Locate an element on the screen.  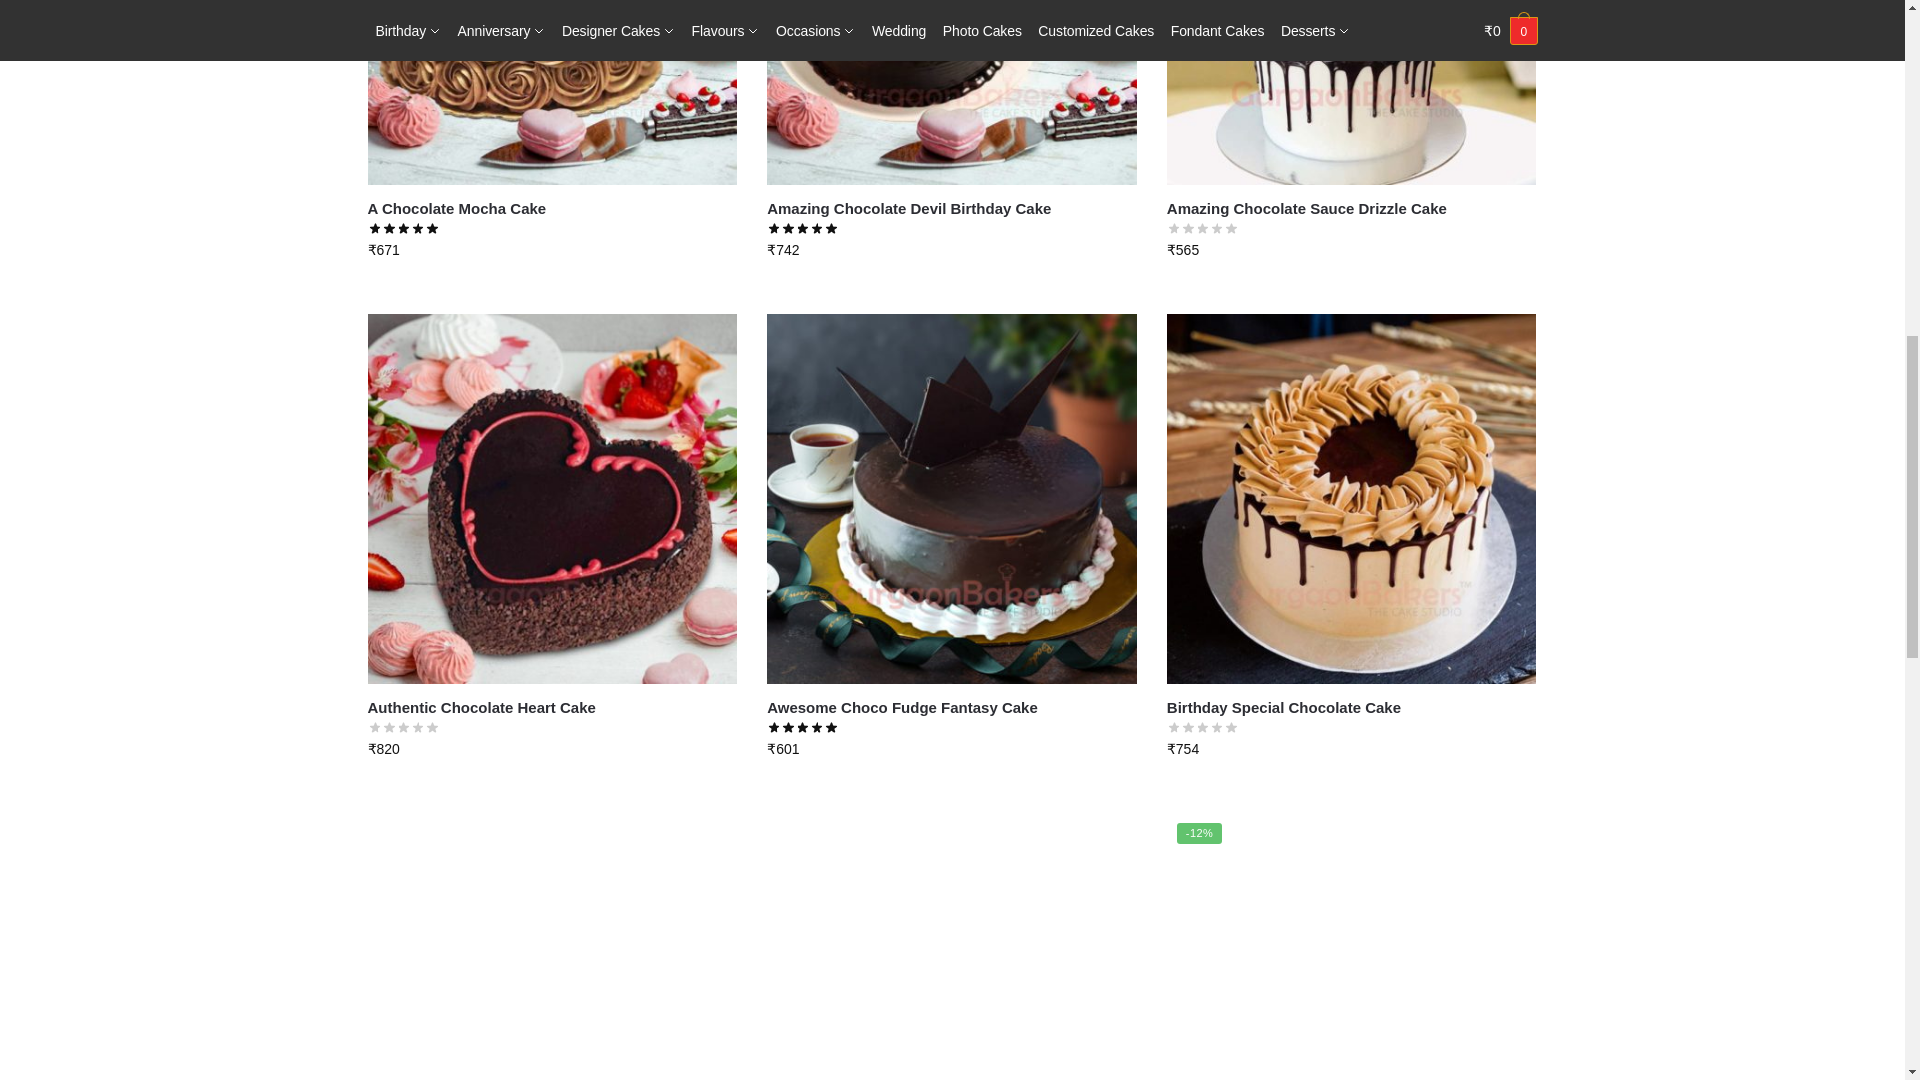
Awesome Choco Fudge Fantasy Cake is located at coordinates (951, 498).